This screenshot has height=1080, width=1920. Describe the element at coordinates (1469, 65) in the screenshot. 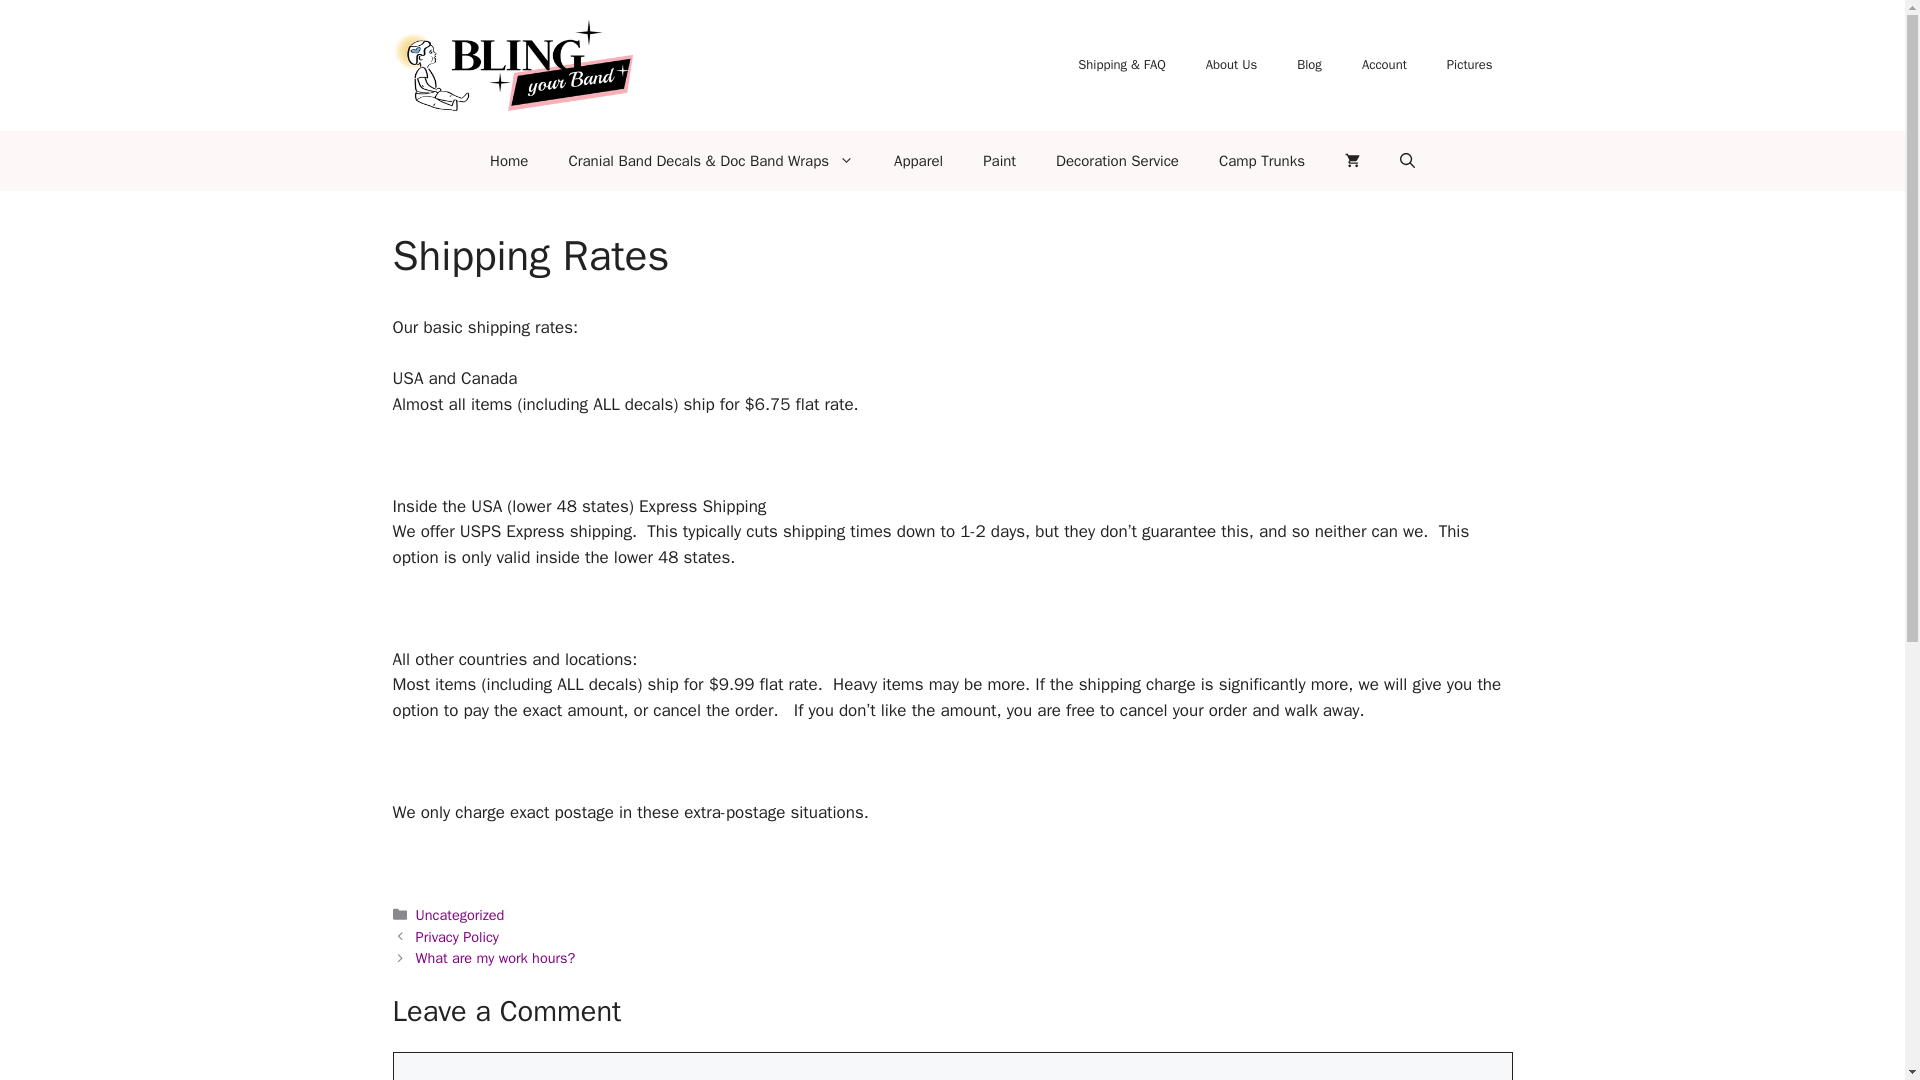

I see `Pictures` at that location.